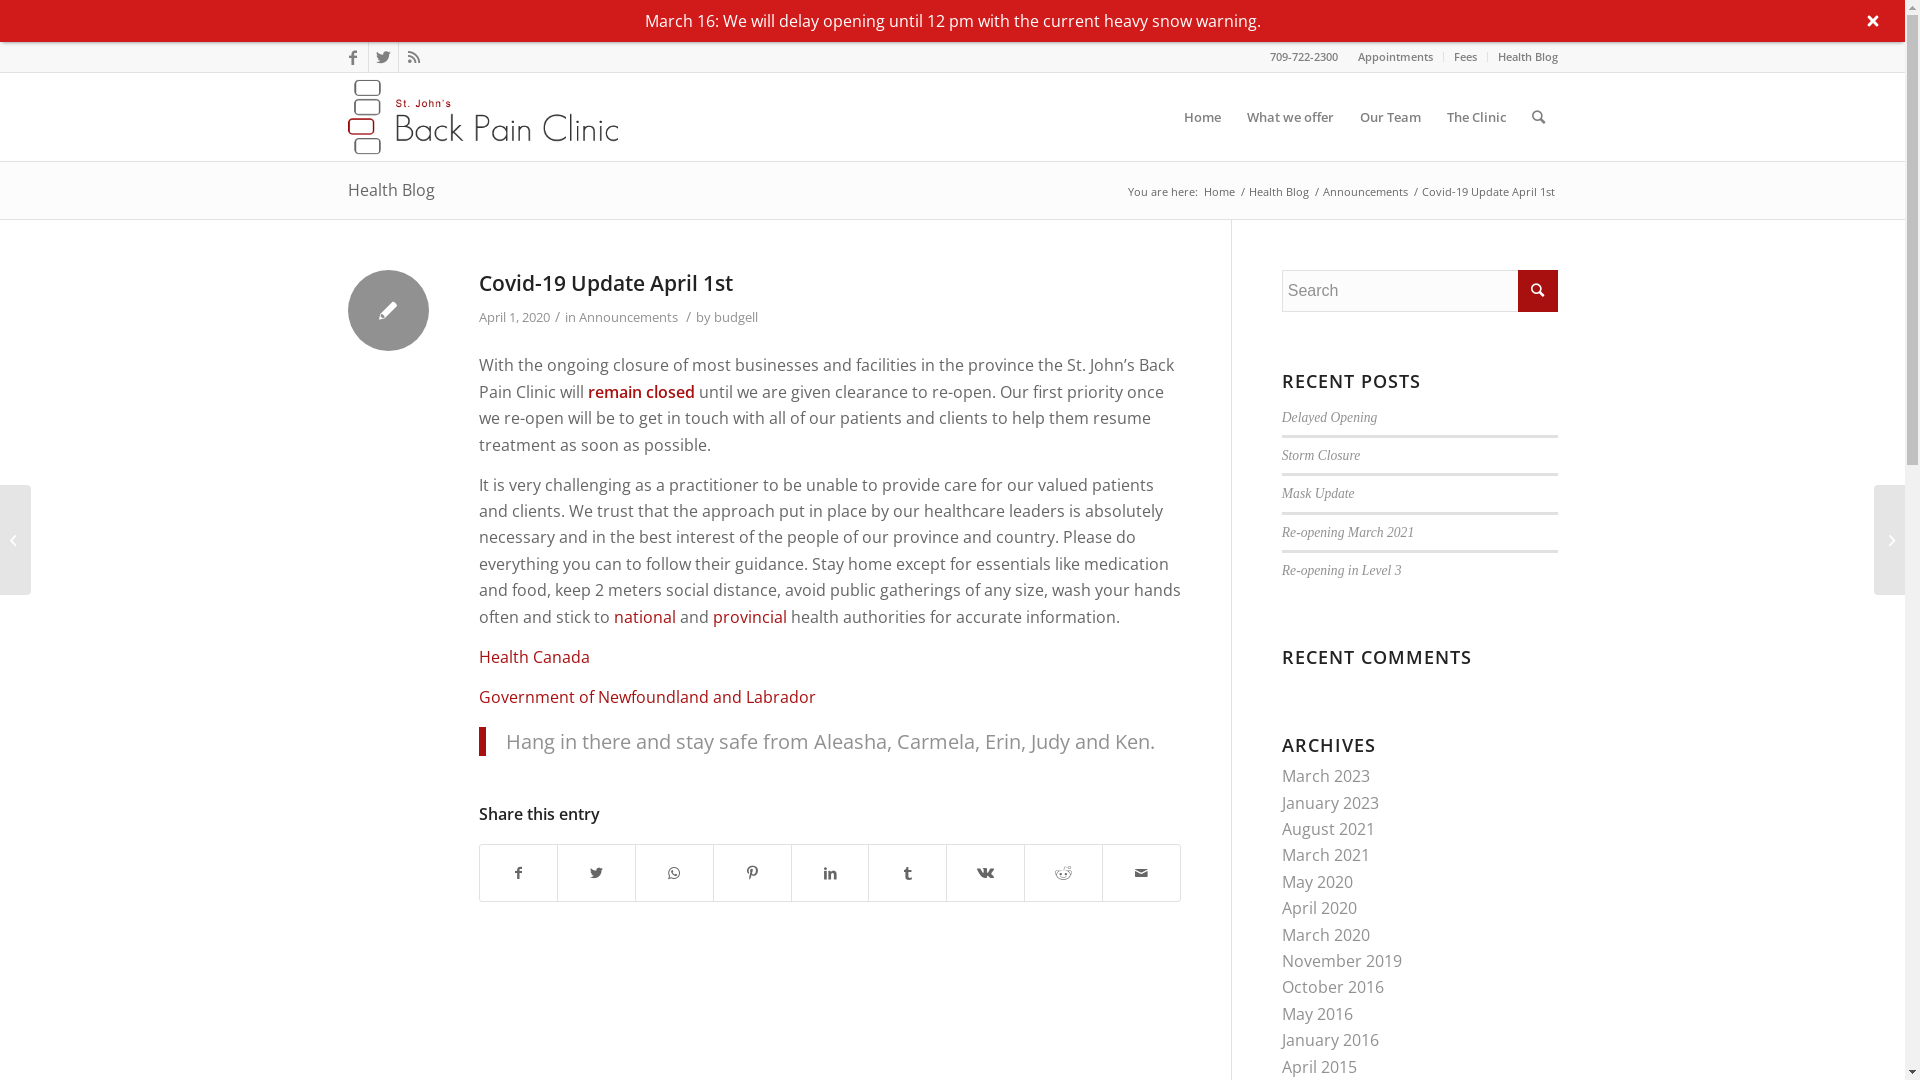 This screenshot has height=1080, width=1920. What do you see at coordinates (352, 57) in the screenshot?
I see `Facebook` at bounding box center [352, 57].